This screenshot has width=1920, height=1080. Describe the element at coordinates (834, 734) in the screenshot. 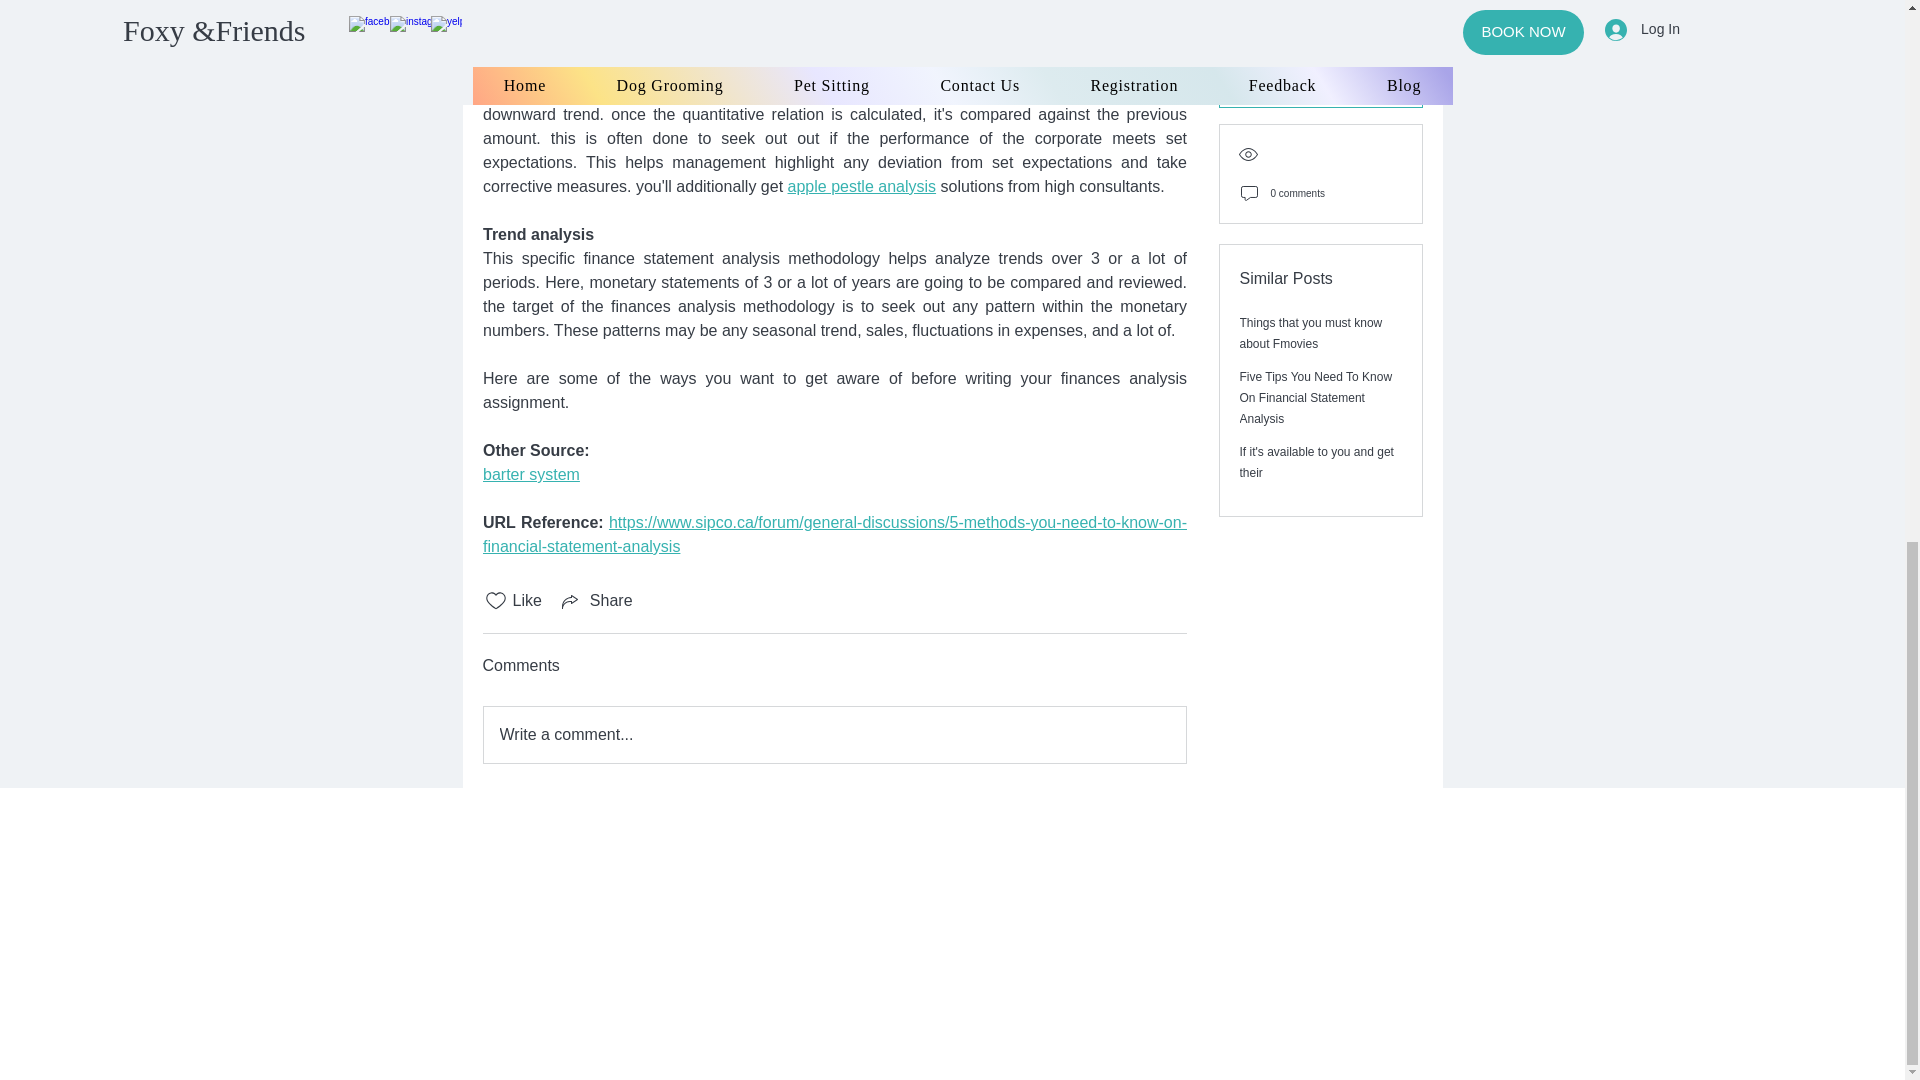

I see `Write a comment...` at that location.